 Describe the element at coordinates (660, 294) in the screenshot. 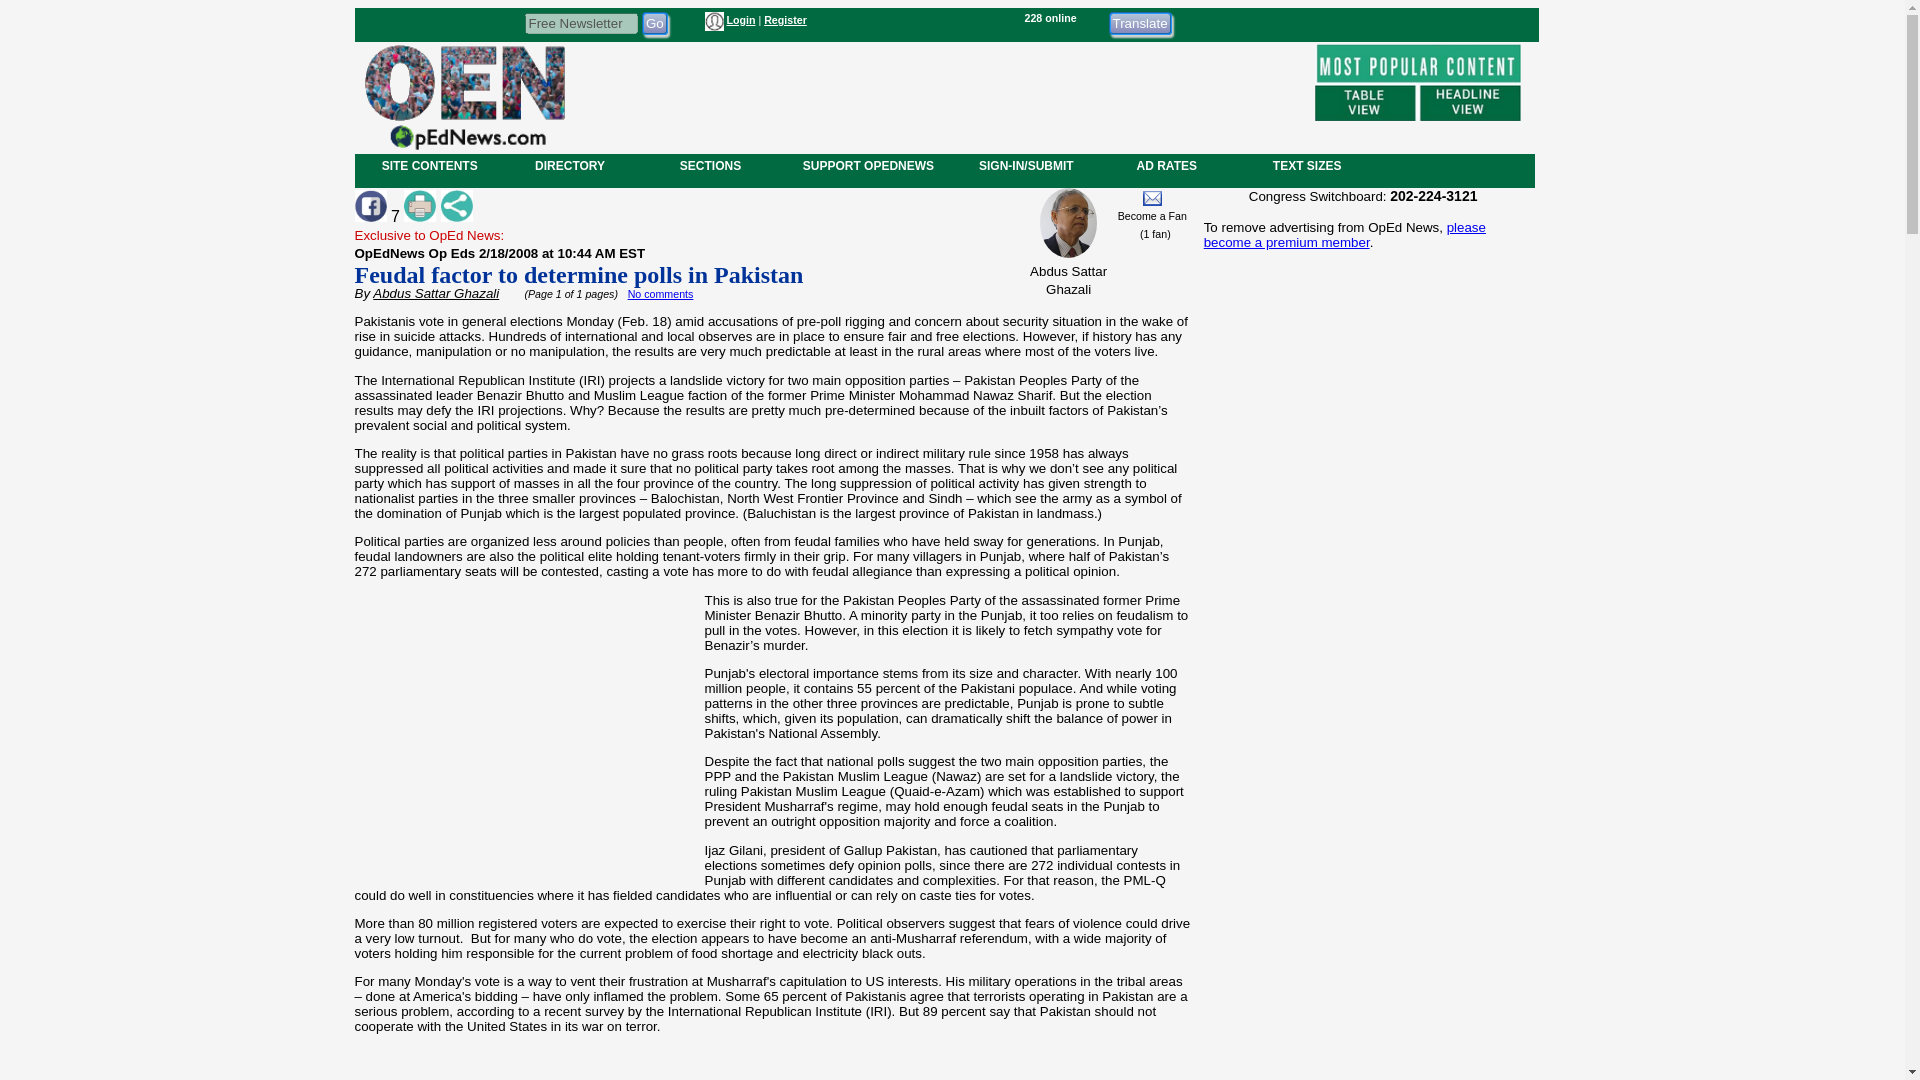

I see `No comments` at that location.